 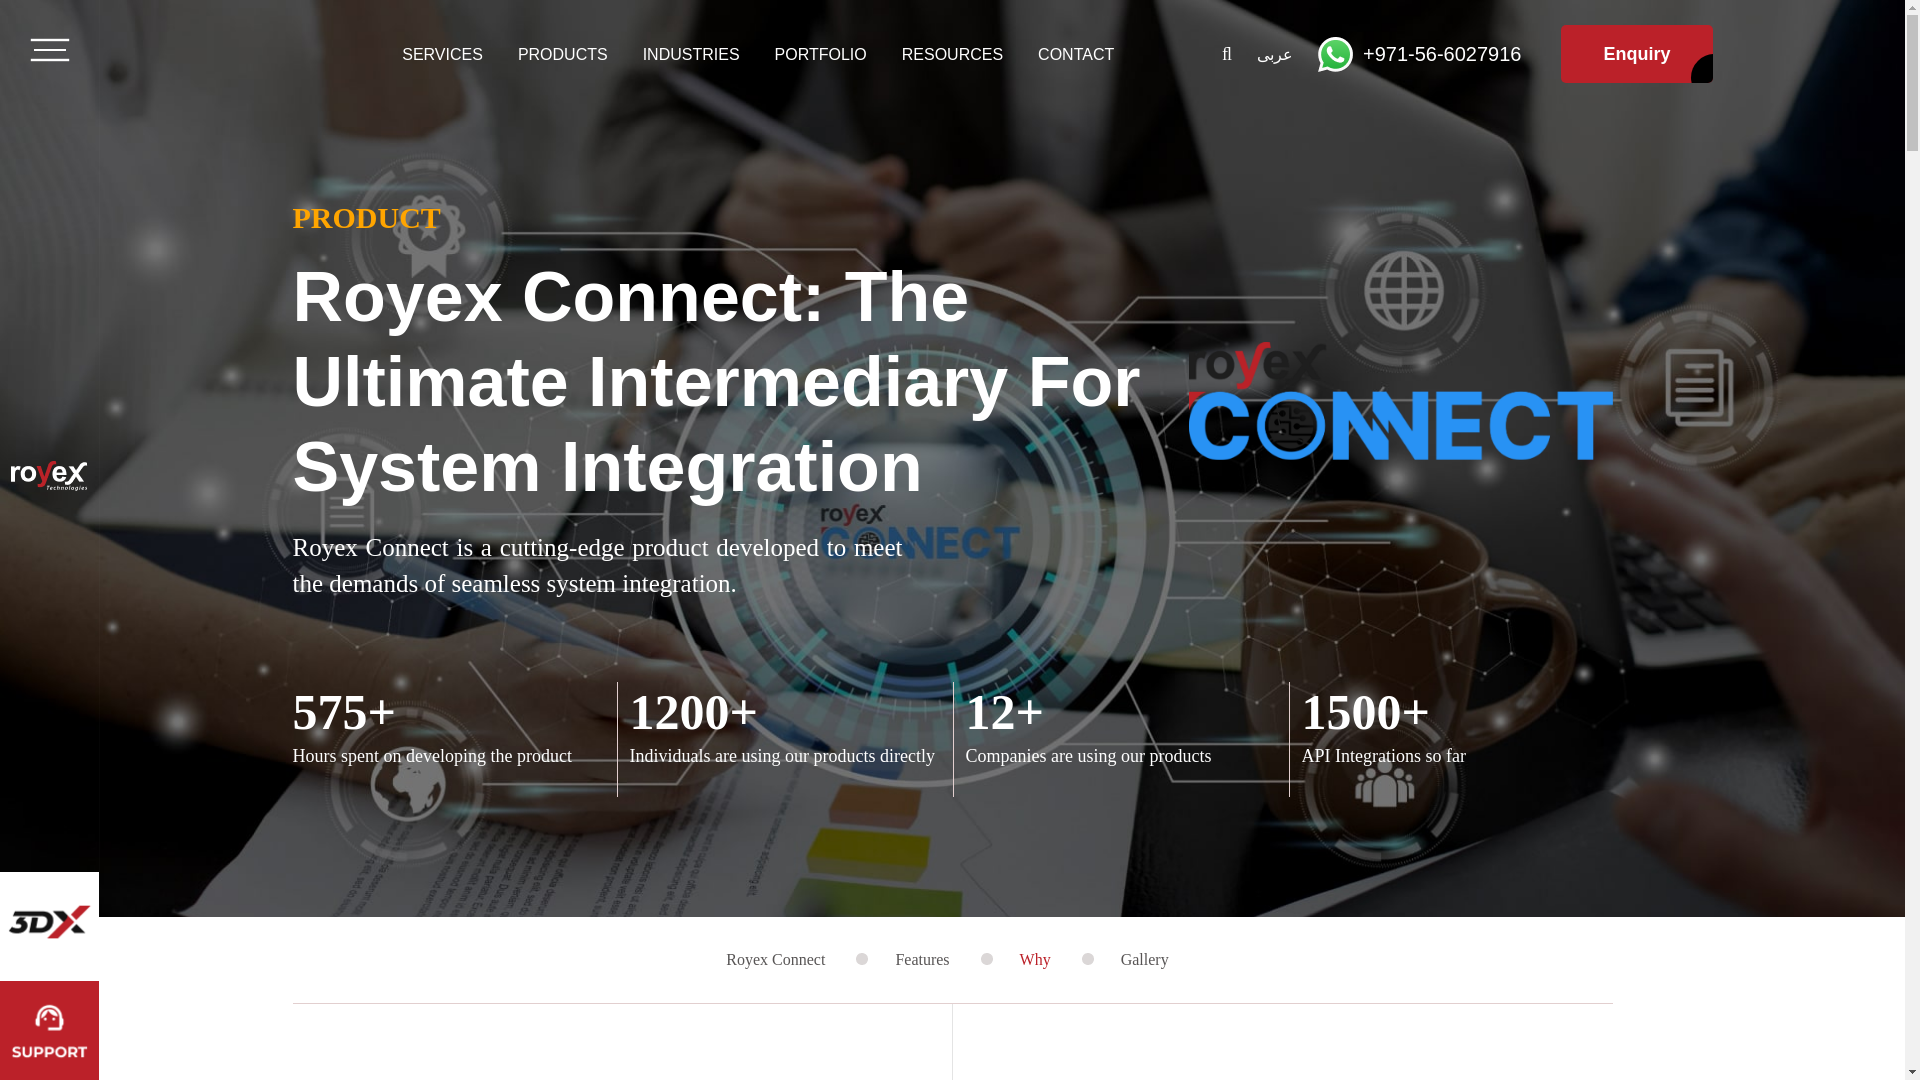 What do you see at coordinates (691, 53) in the screenshot?
I see `INDUSTRIES` at bounding box center [691, 53].